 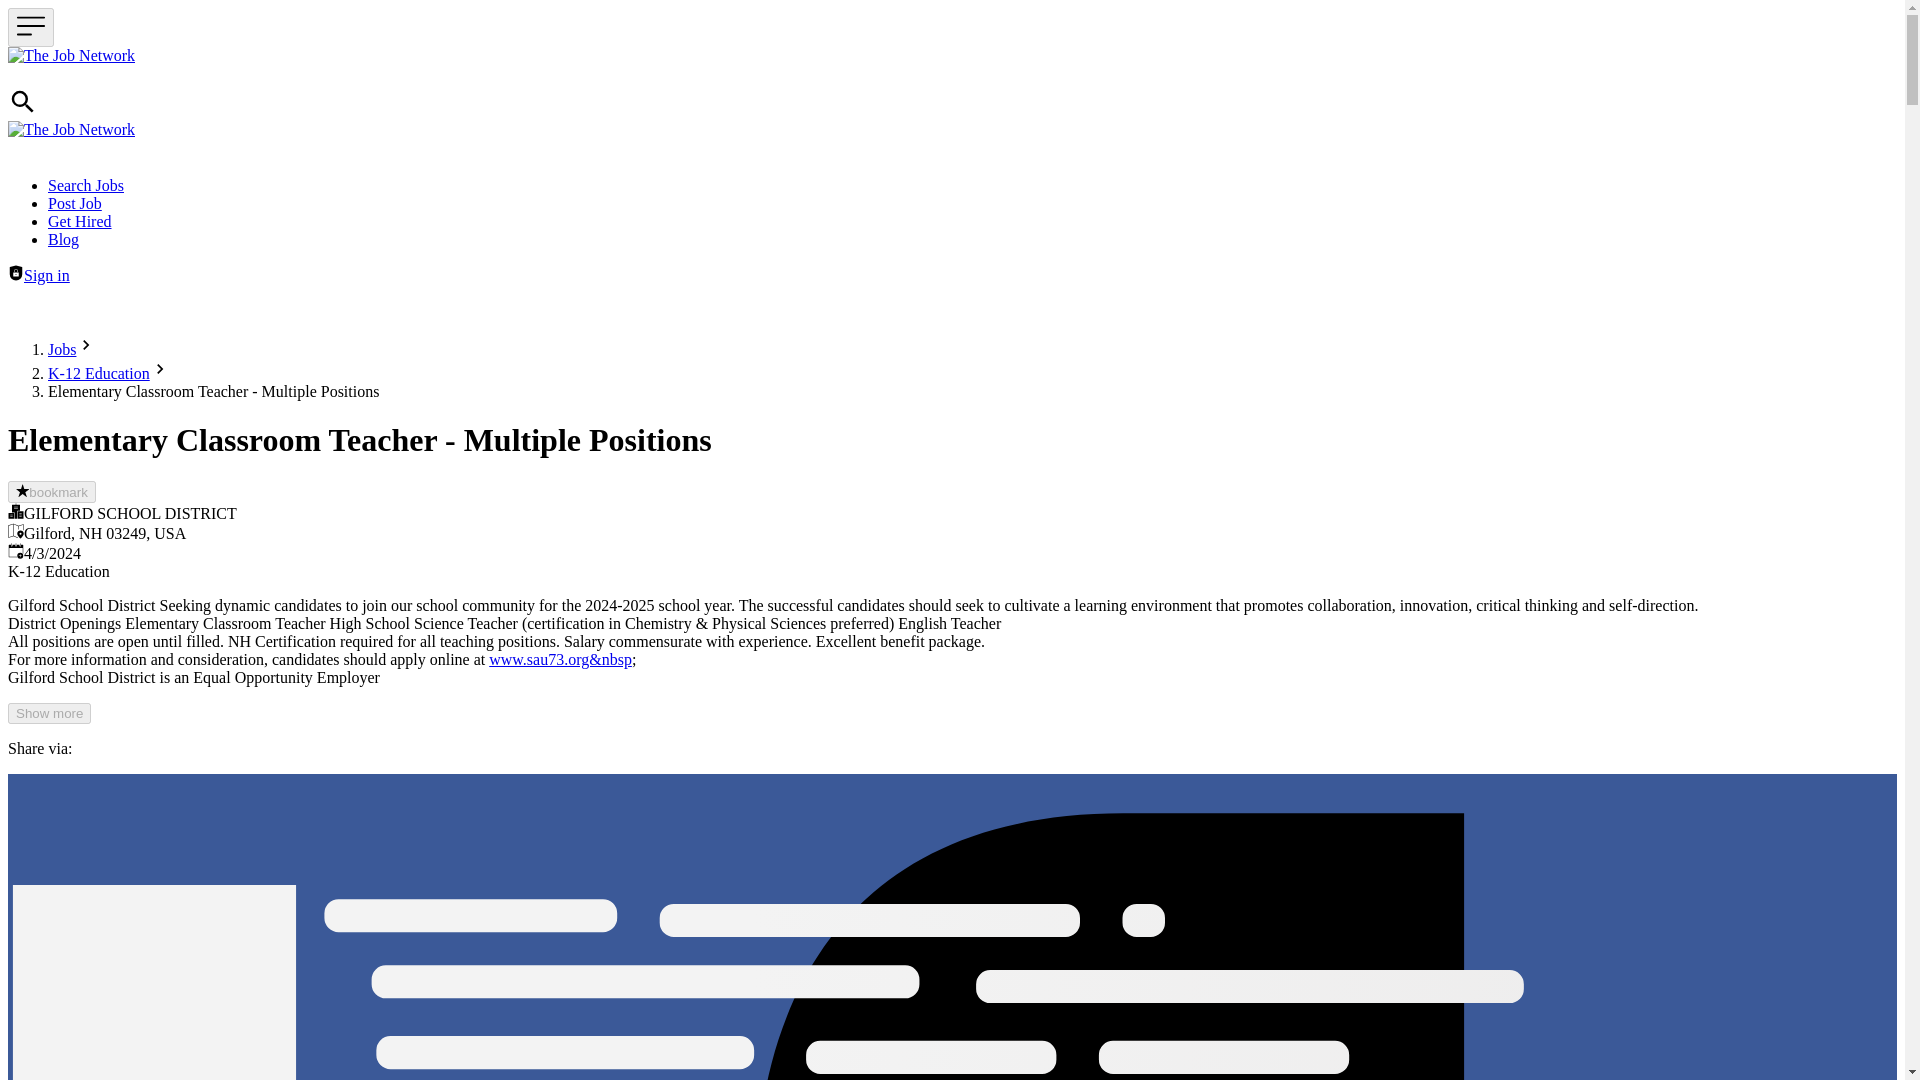 I want to click on Menu, so click(x=30, y=27).